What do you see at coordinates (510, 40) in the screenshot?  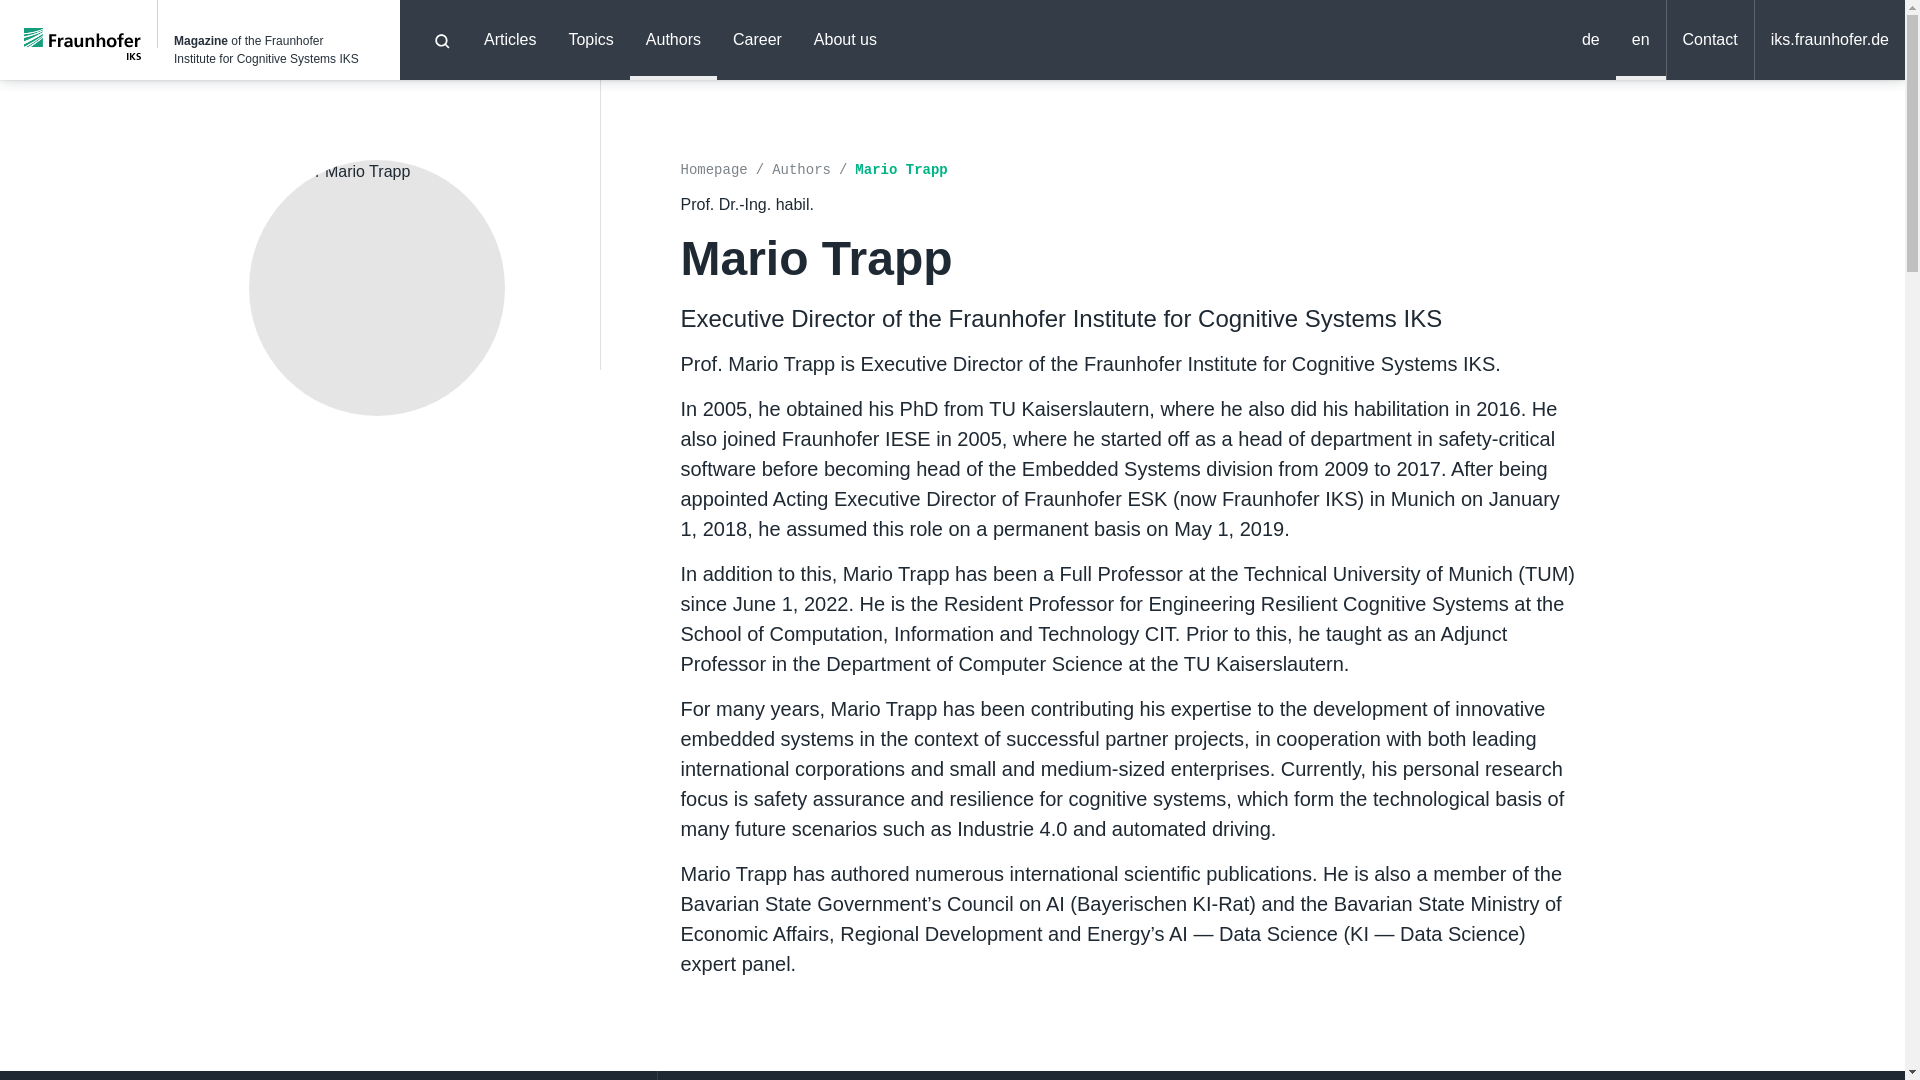 I see `Articles` at bounding box center [510, 40].